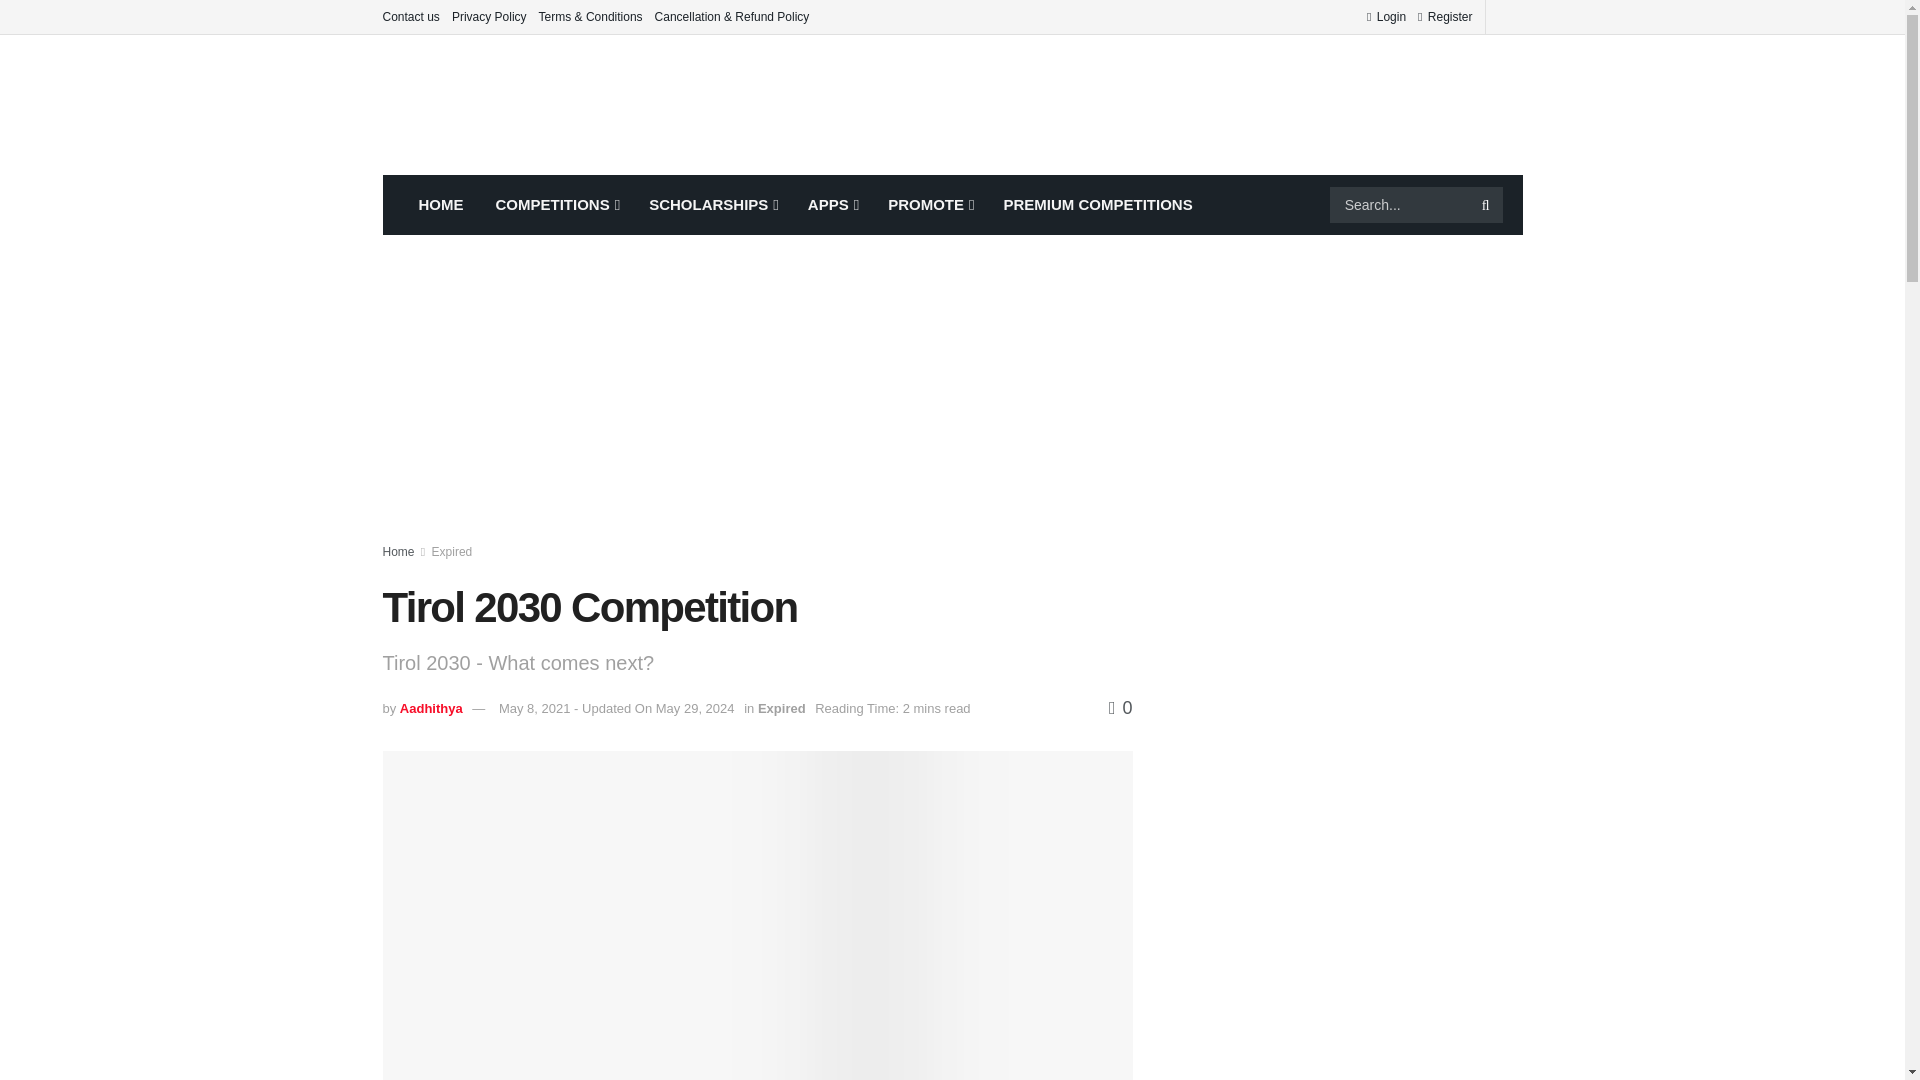 This screenshot has height=1080, width=1920. What do you see at coordinates (410, 16) in the screenshot?
I see `Contact us` at bounding box center [410, 16].